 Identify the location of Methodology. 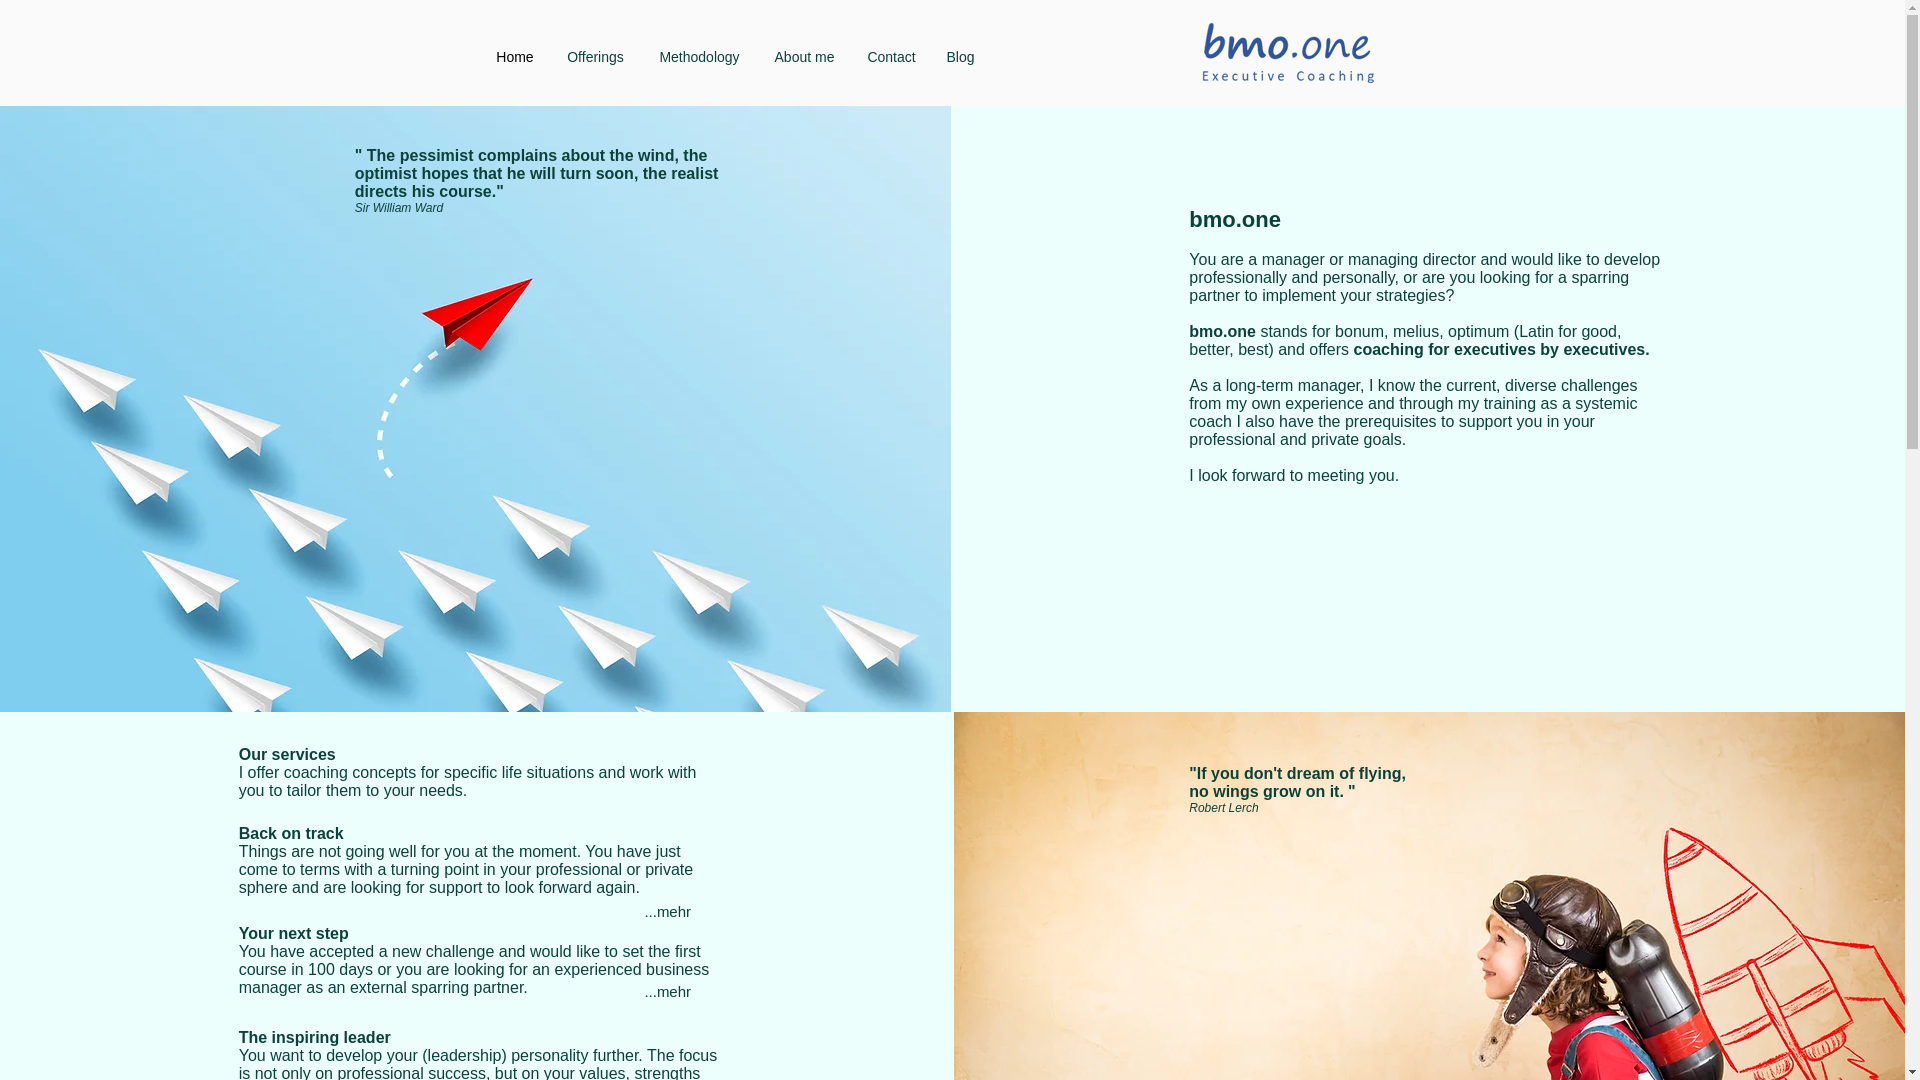
(700, 56).